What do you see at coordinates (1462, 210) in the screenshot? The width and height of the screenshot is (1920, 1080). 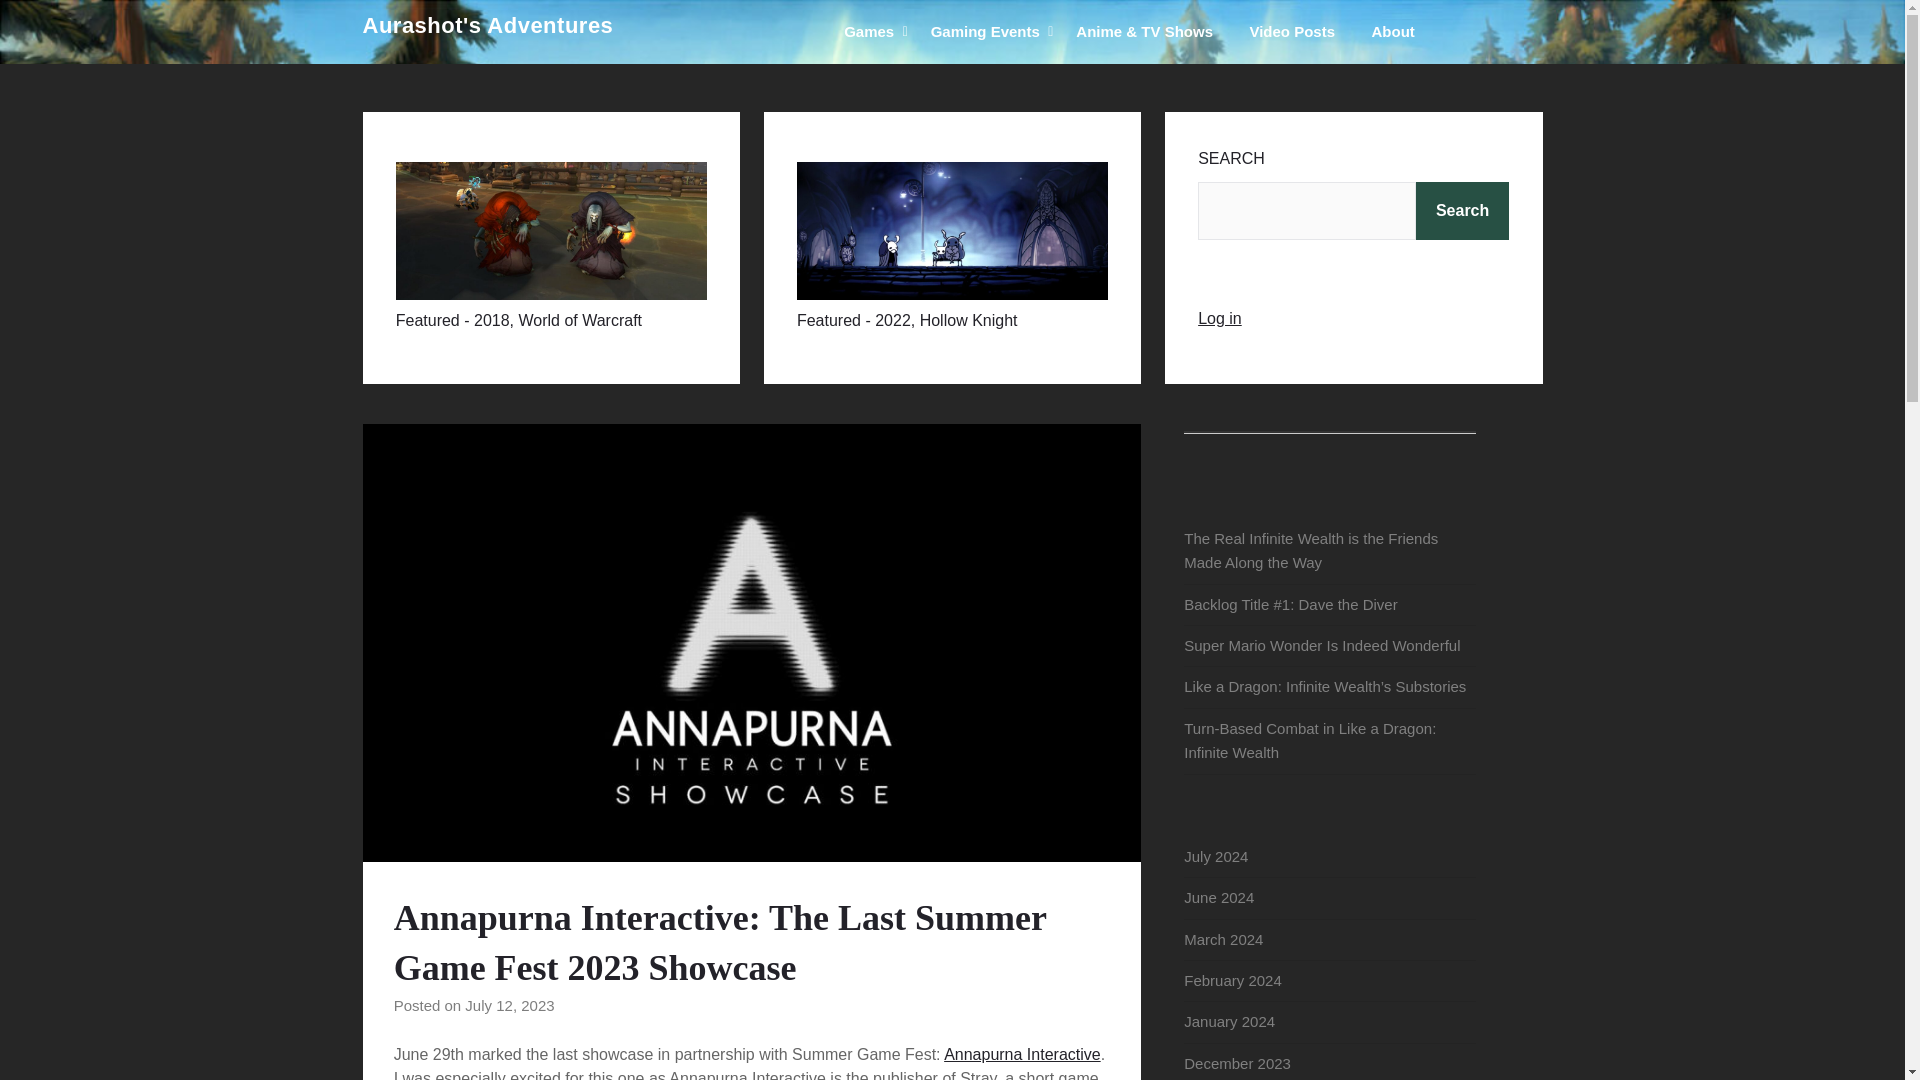 I see `Search` at bounding box center [1462, 210].